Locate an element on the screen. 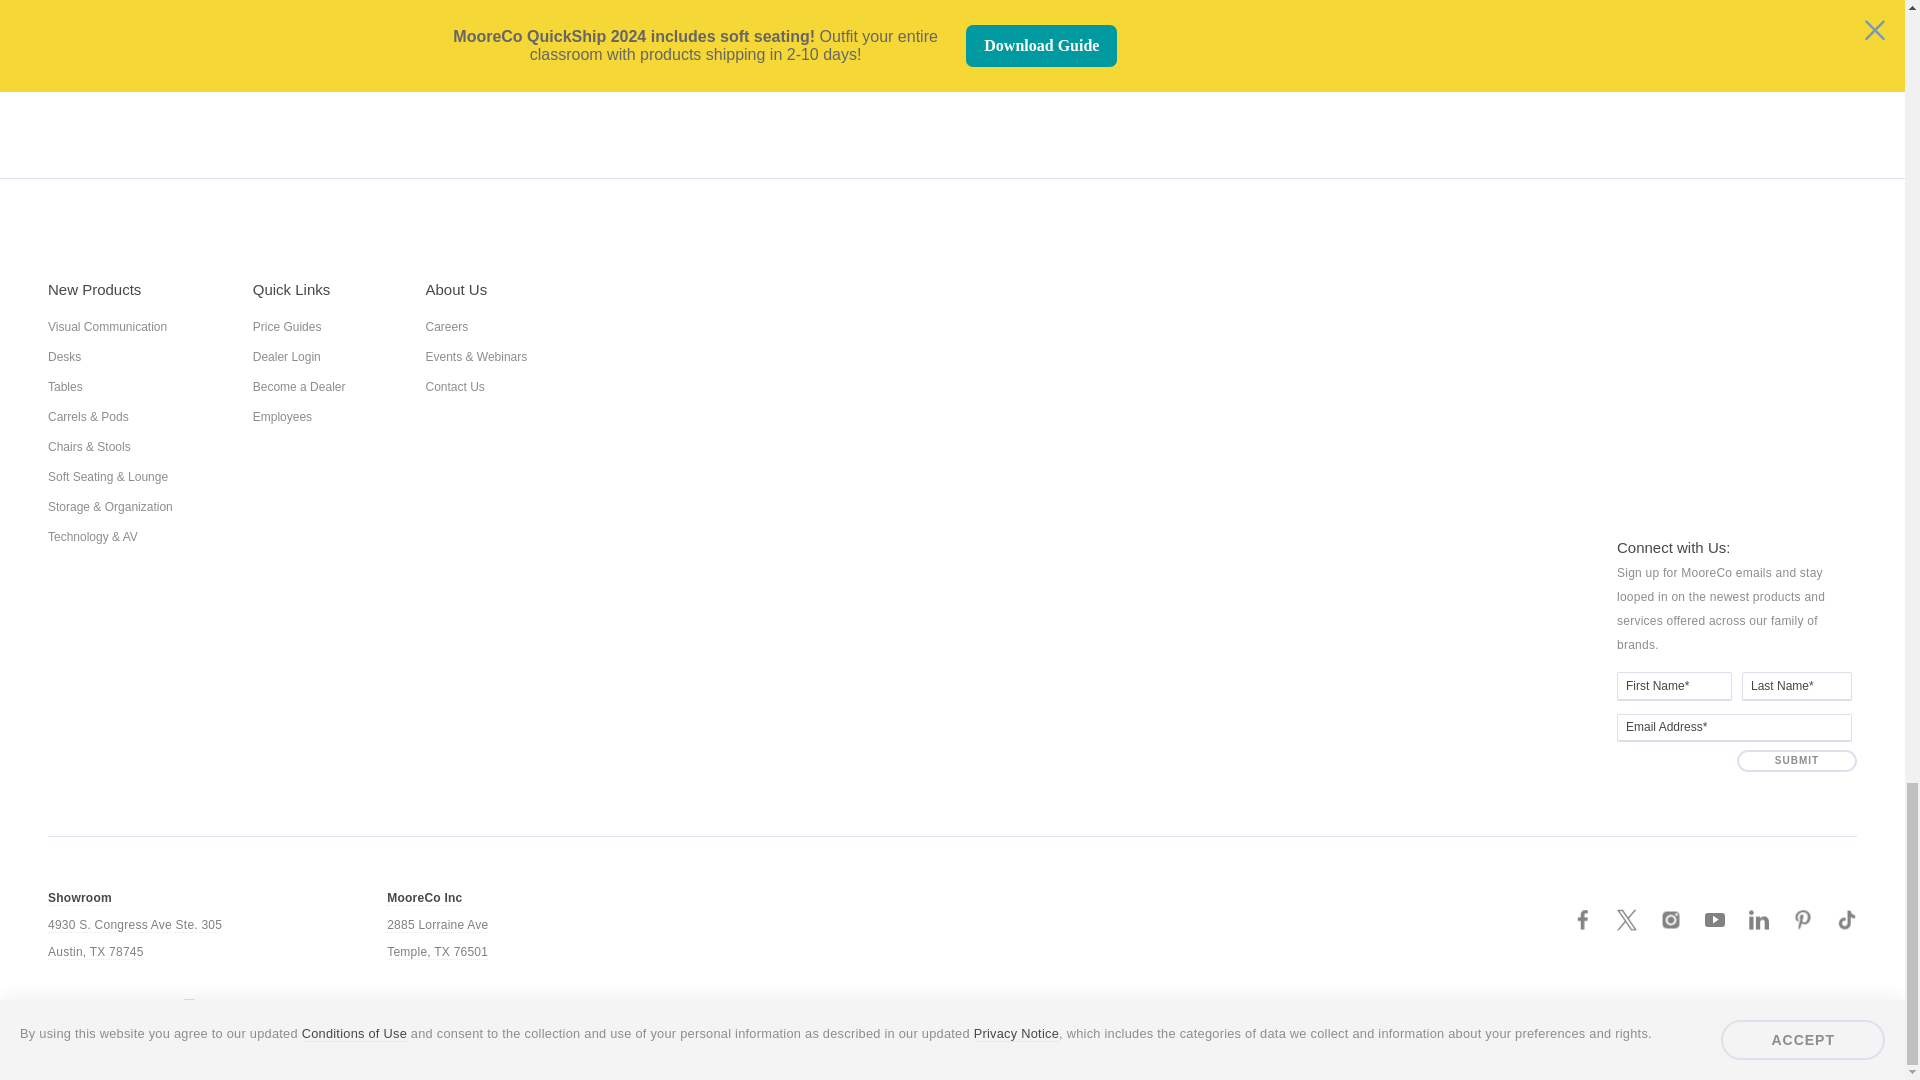 This screenshot has height=1080, width=1920. Elevate Steps Straight Seat is located at coordinates (1352, 49).